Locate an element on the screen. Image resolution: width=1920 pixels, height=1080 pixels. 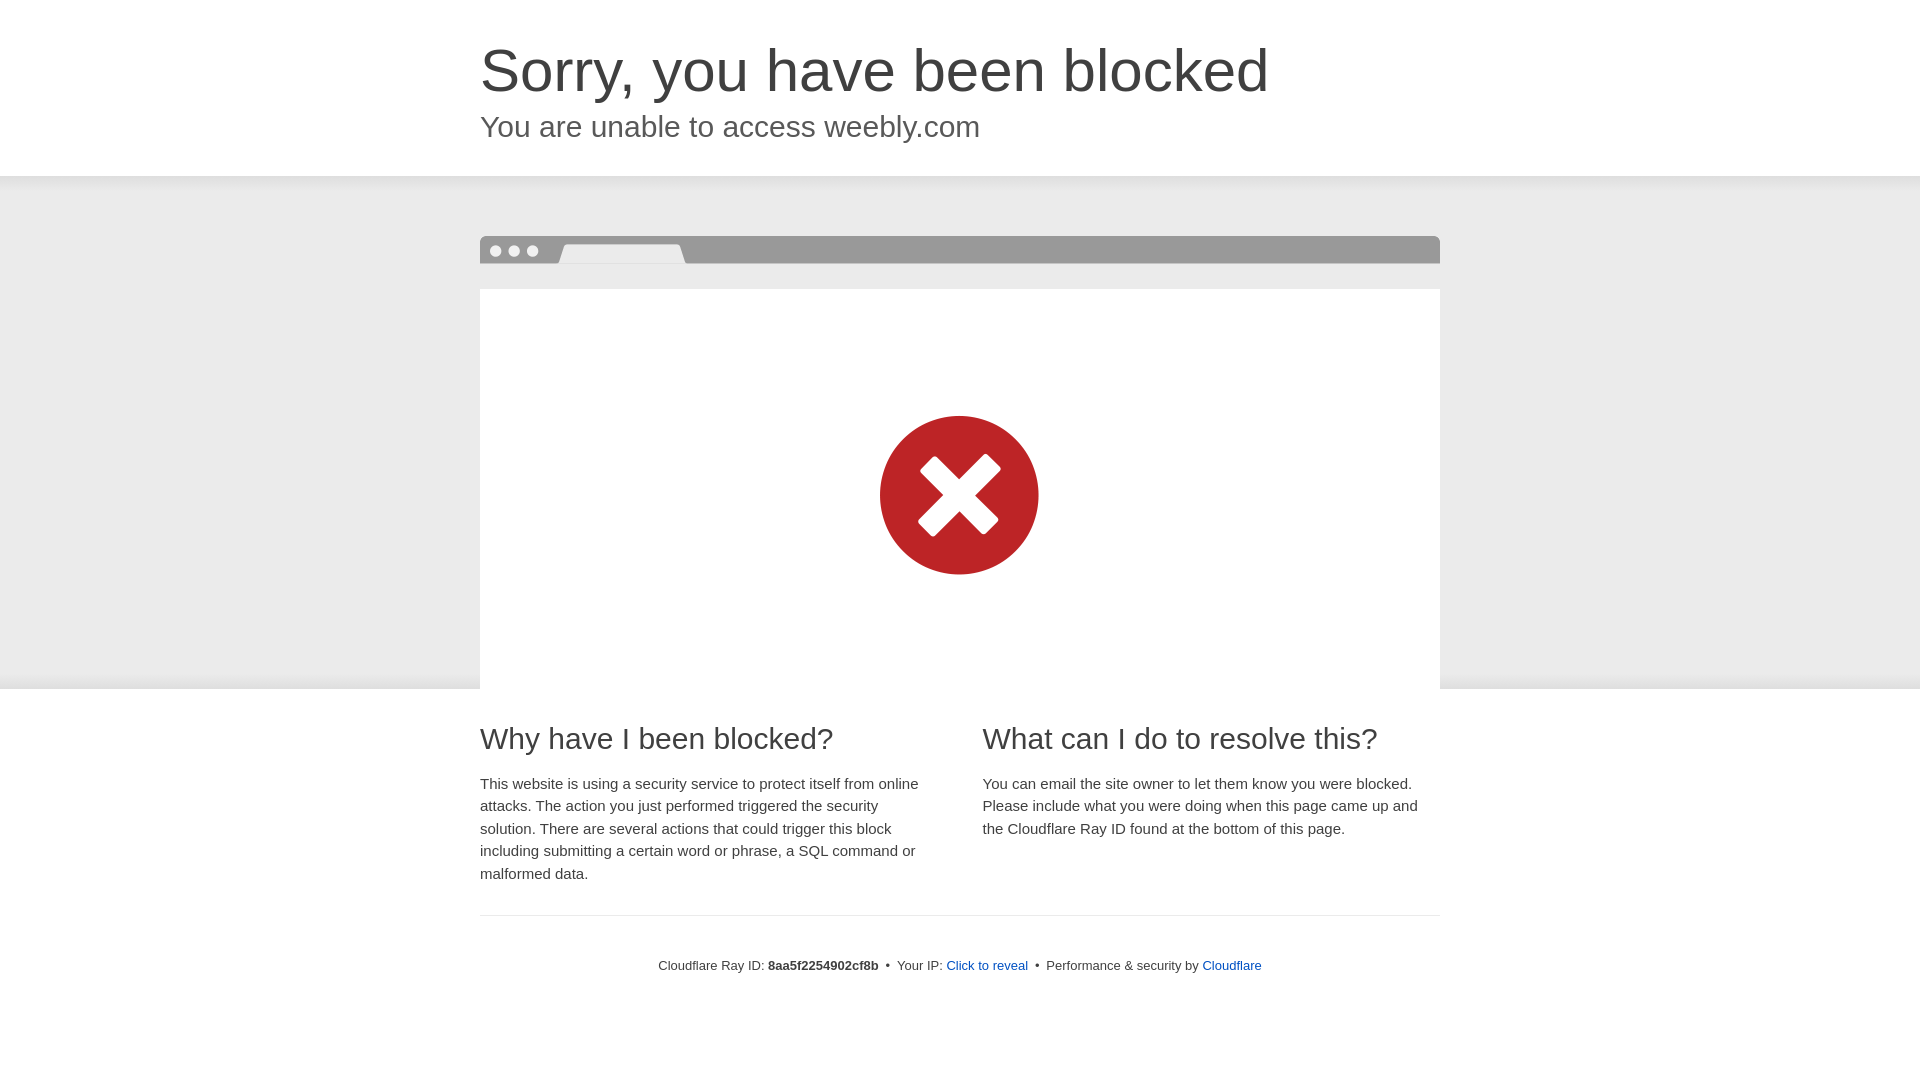
Cloudflare is located at coordinates (1231, 965).